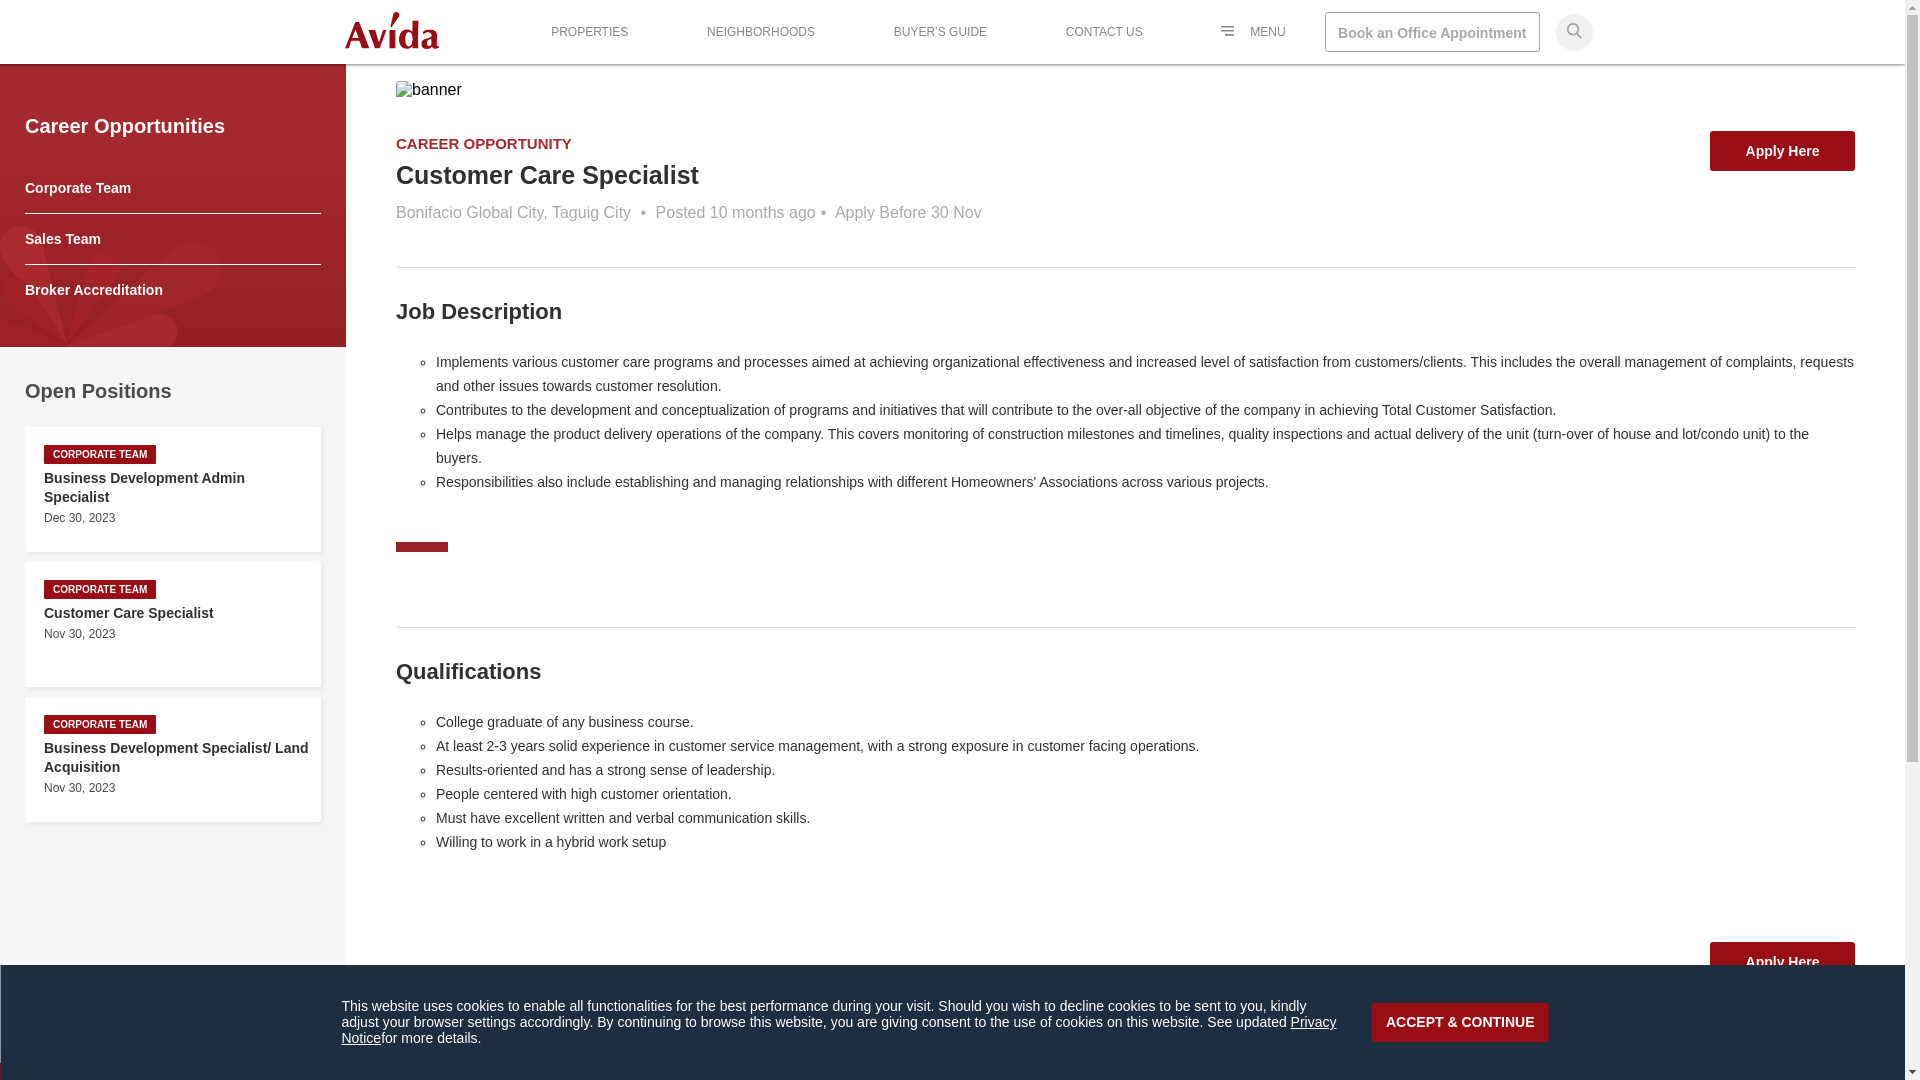 Image resolution: width=1920 pixels, height=1080 pixels. I want to click on Corporate Team, so click(77, 188).